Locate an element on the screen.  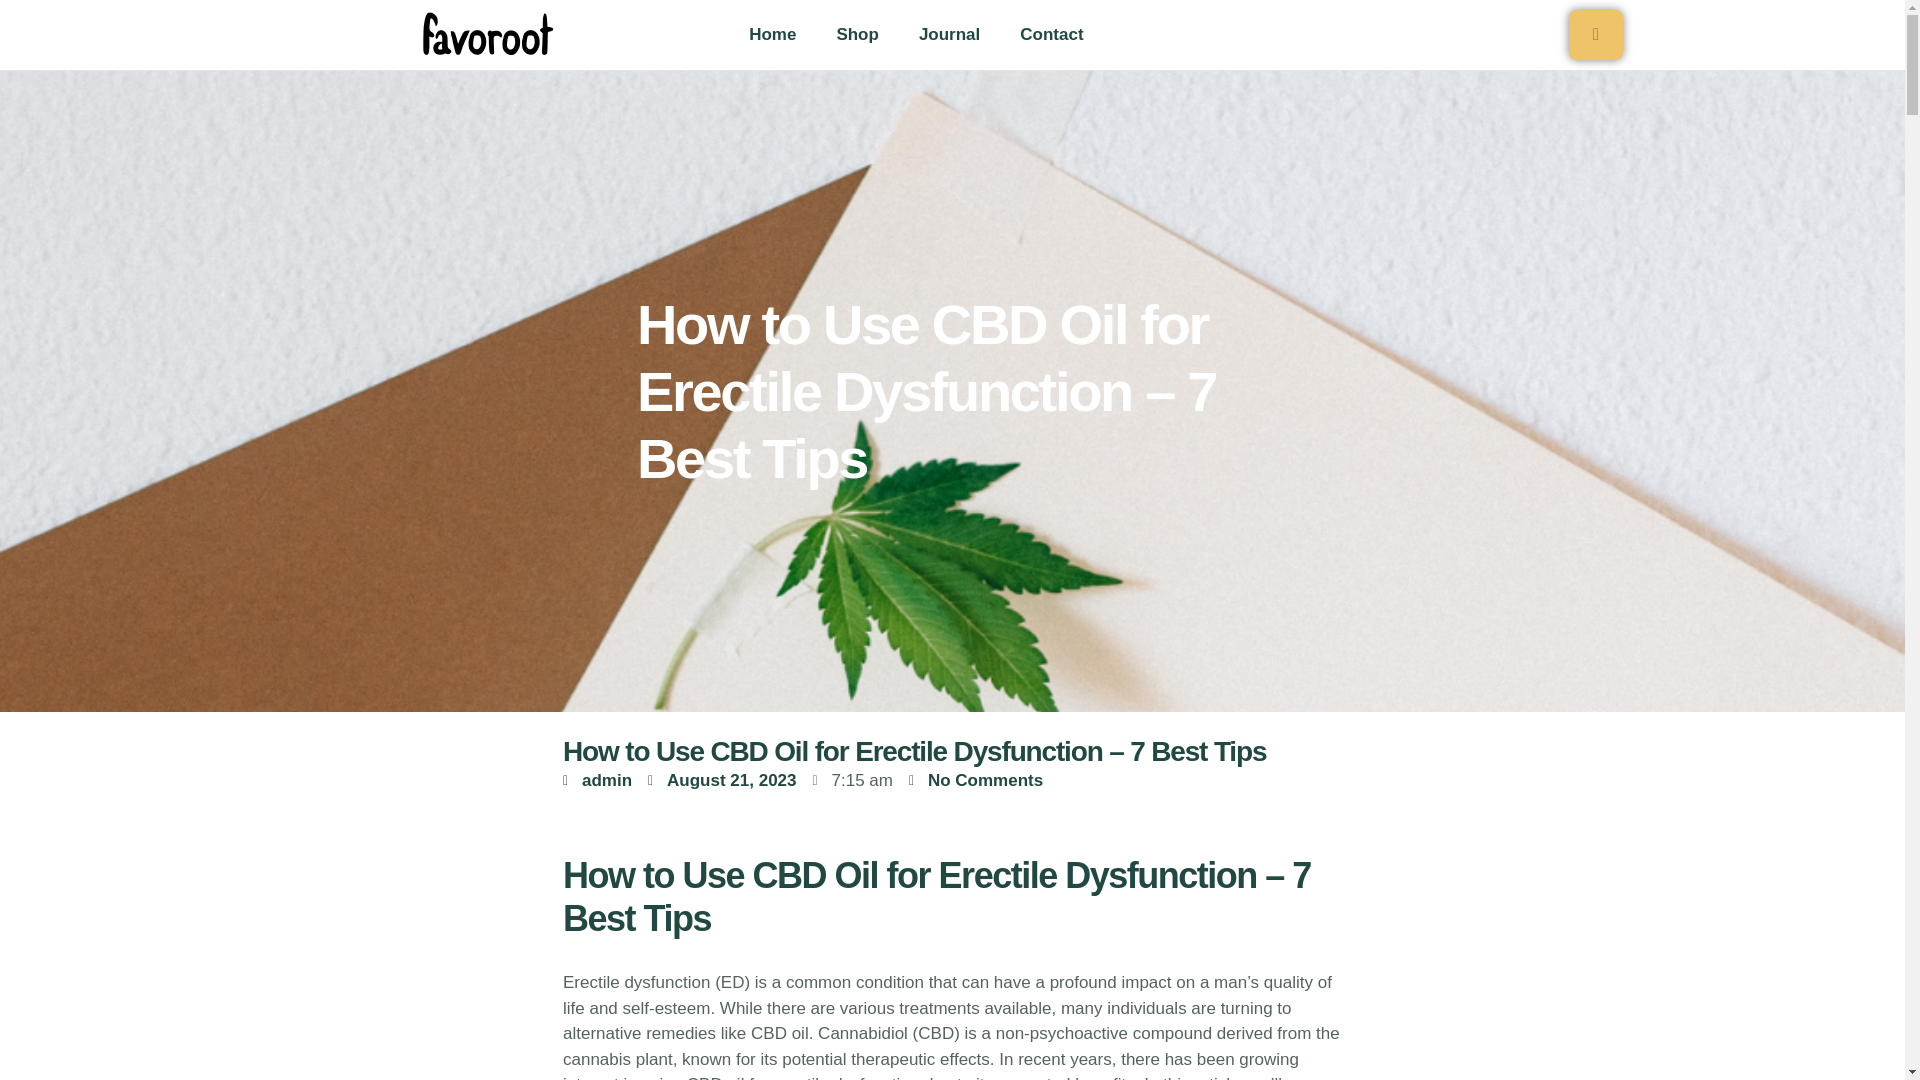
No Comments is located at coordinates (975, 780).